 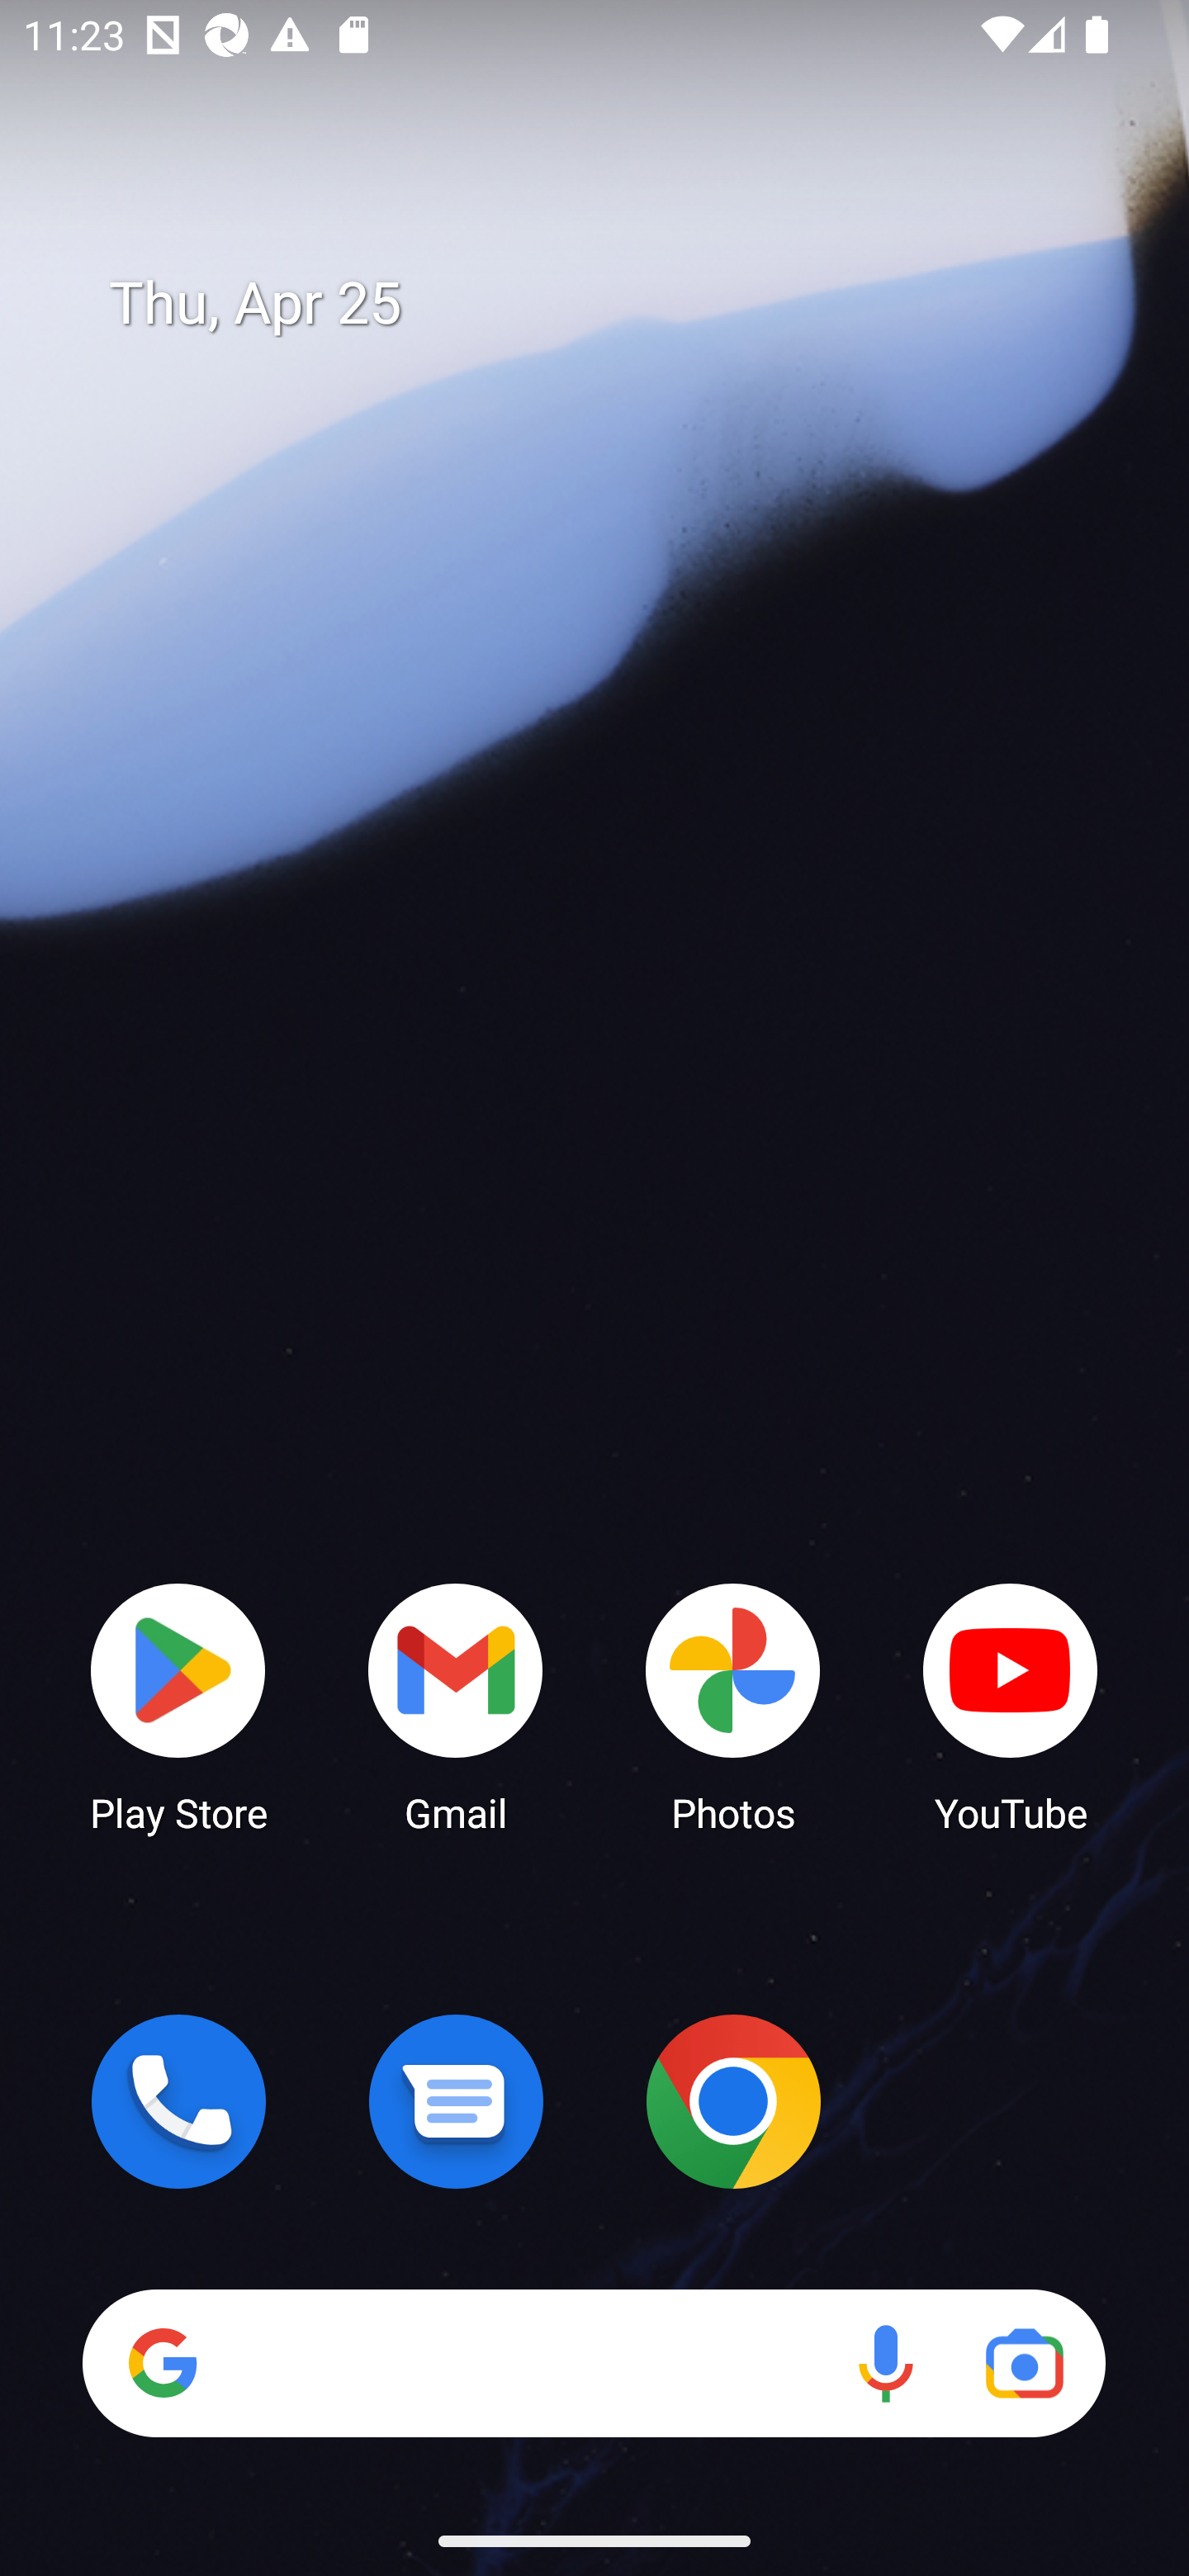 I want to click on Play Store, so click(x=178, y=1706).